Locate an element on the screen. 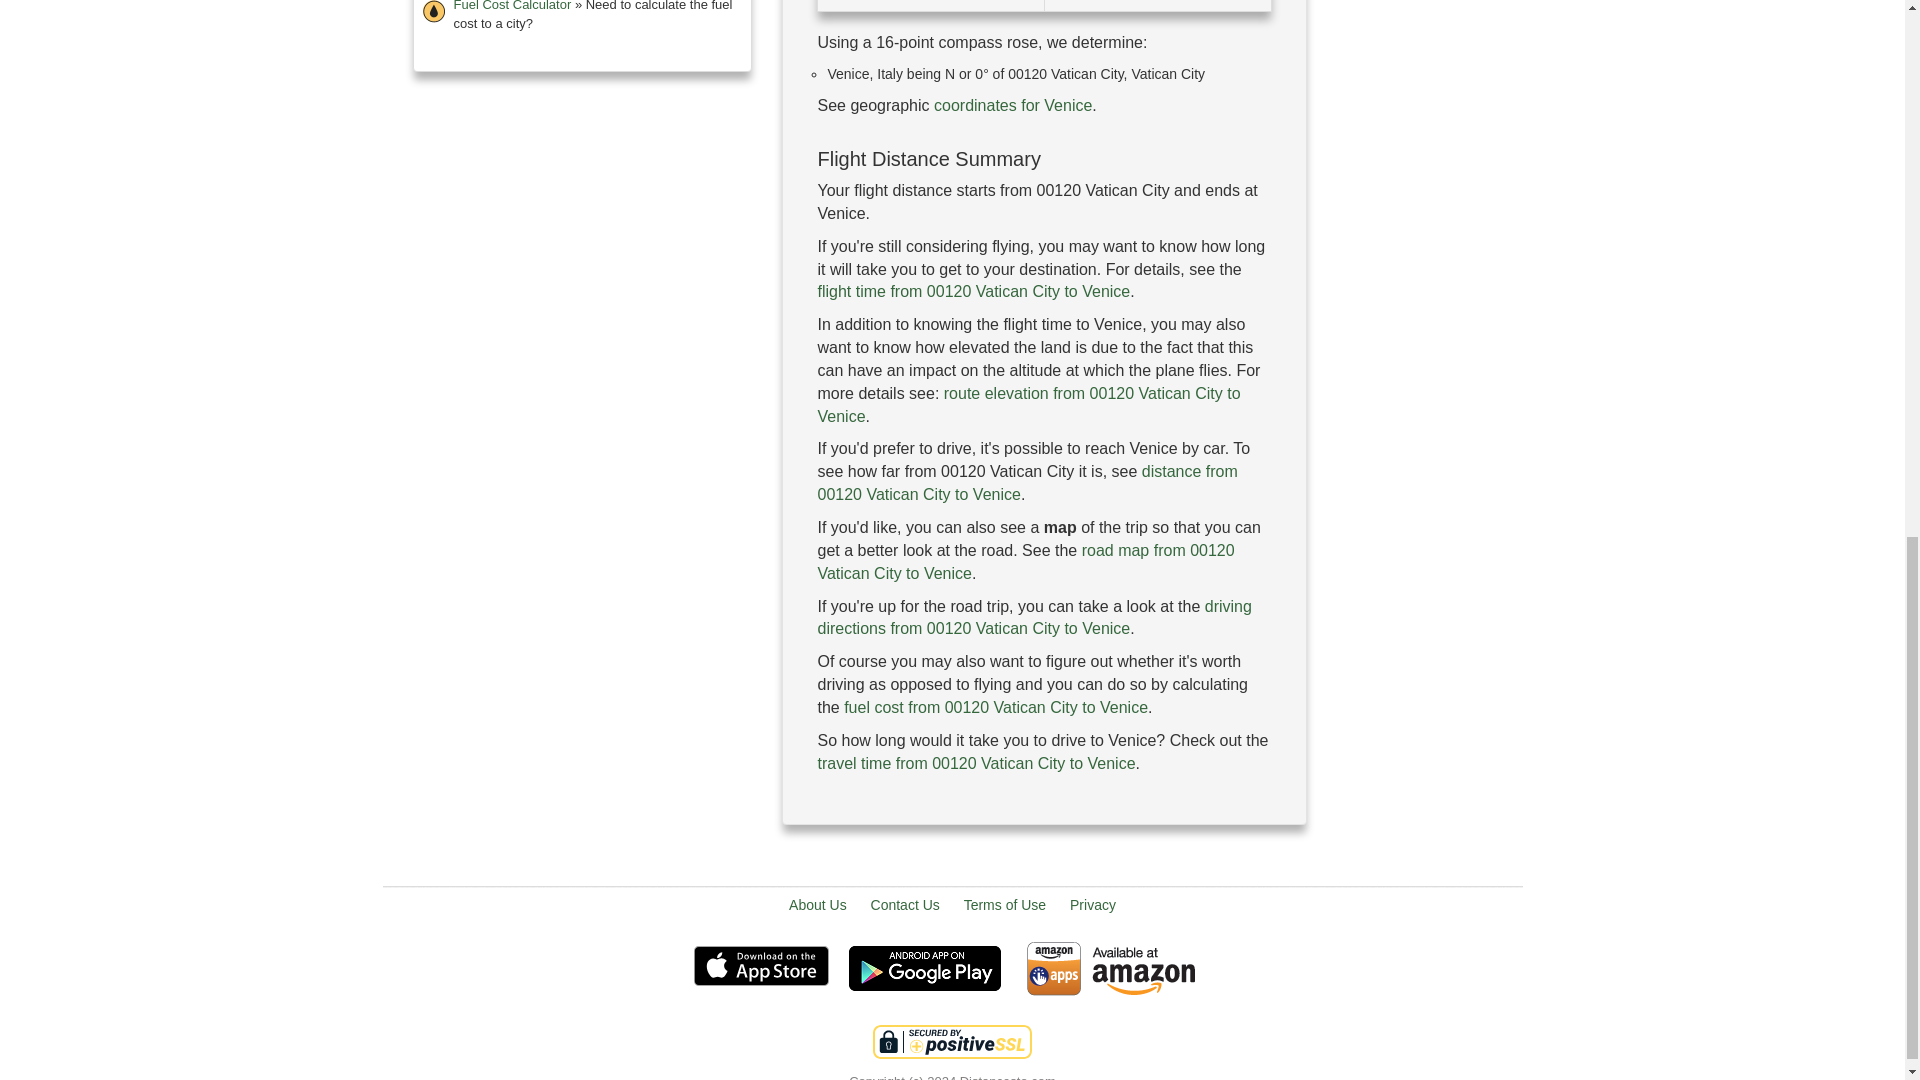 The image size is (1920, 1080). route elevation from 00120 Vatican City to Venice is located at coordinates (1028, 404).